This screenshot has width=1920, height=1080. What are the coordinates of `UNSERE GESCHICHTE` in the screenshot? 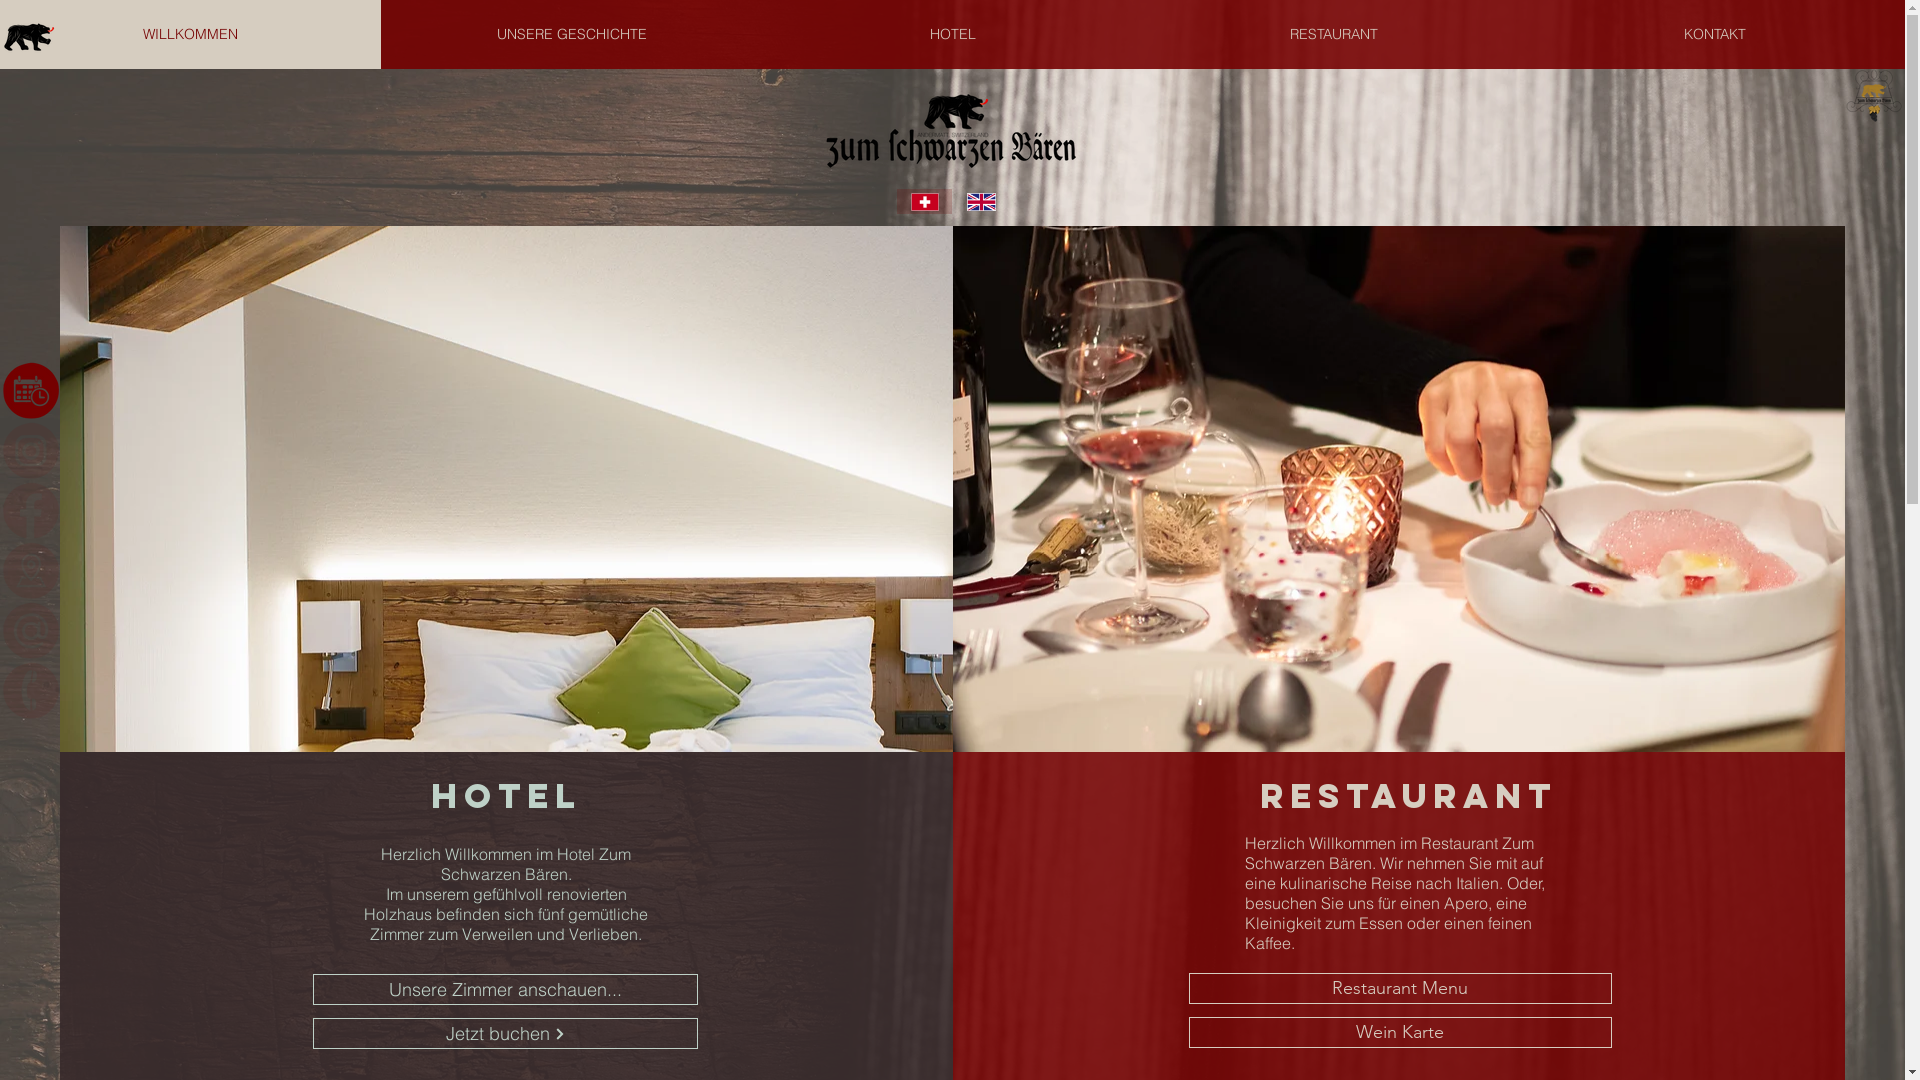 It's located at (572, 34).